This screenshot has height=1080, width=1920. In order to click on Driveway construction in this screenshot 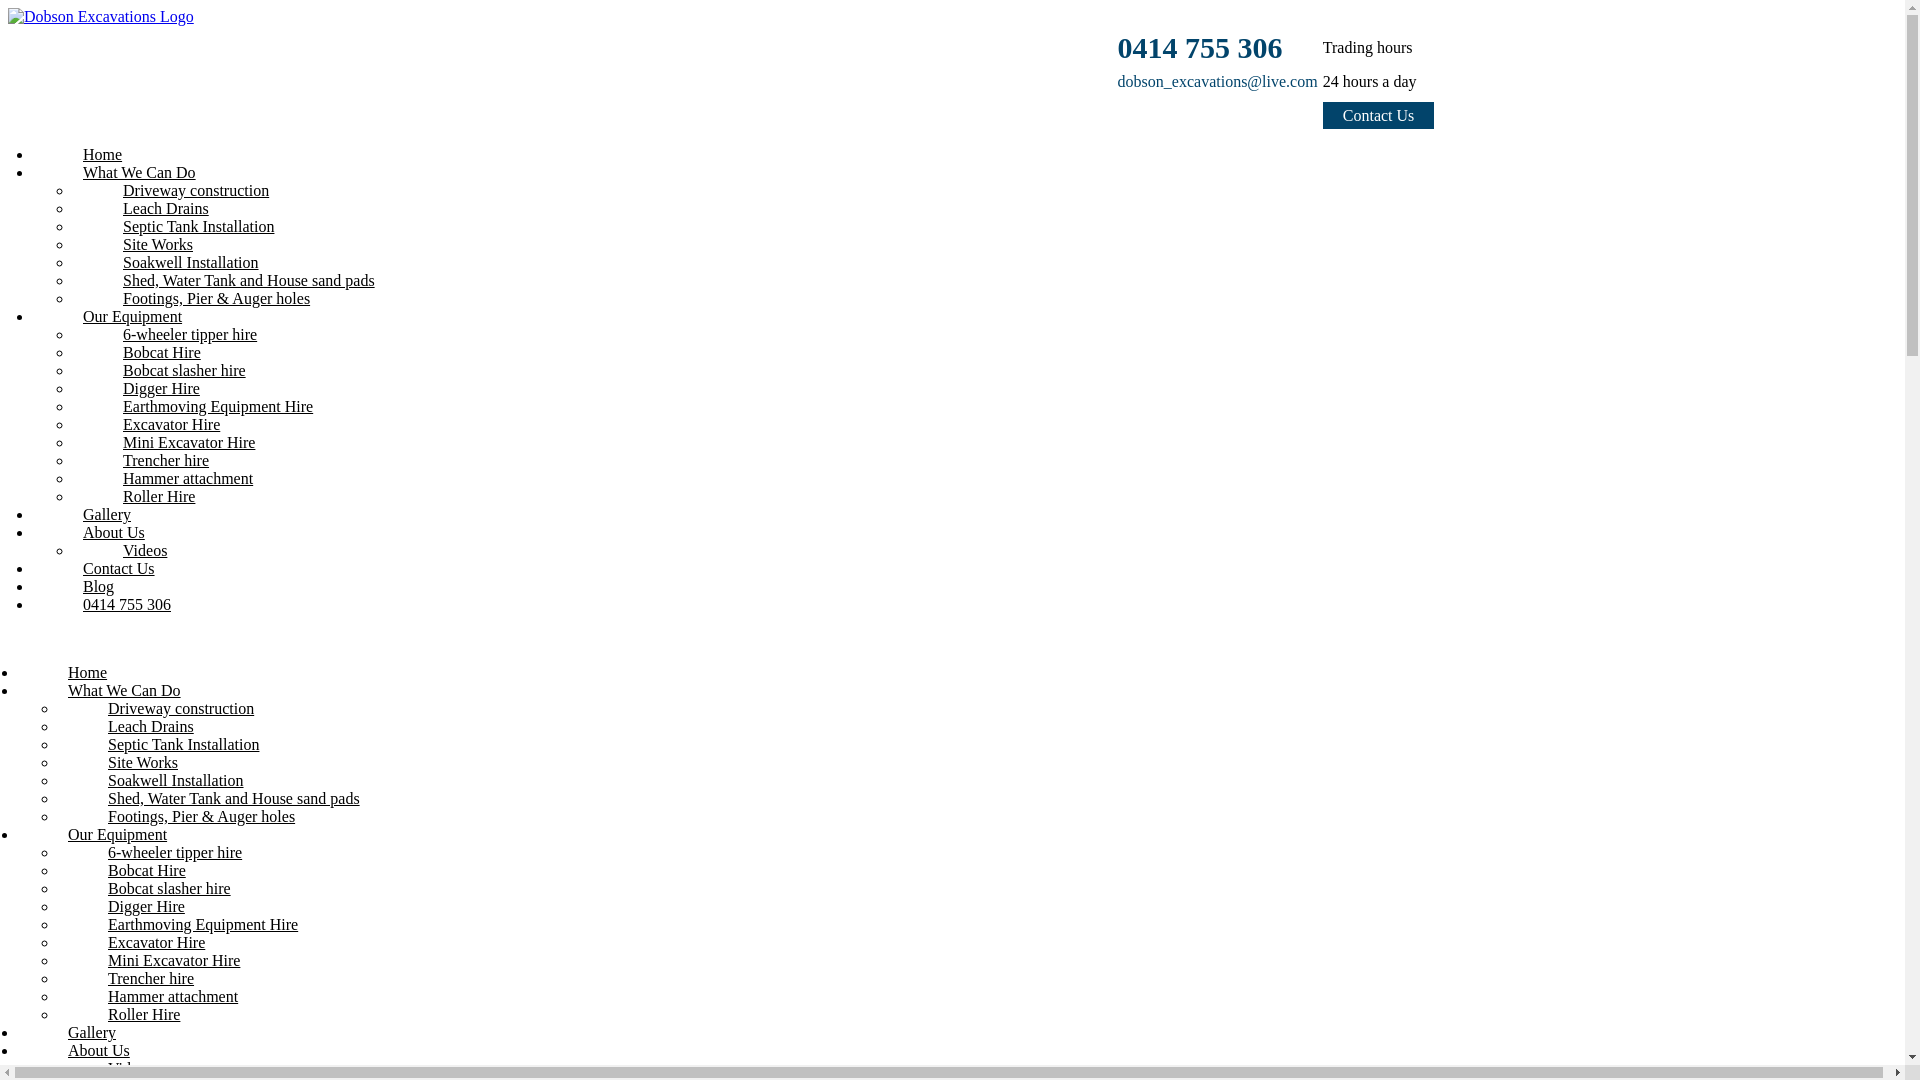, I will do `click(174, 698)`.